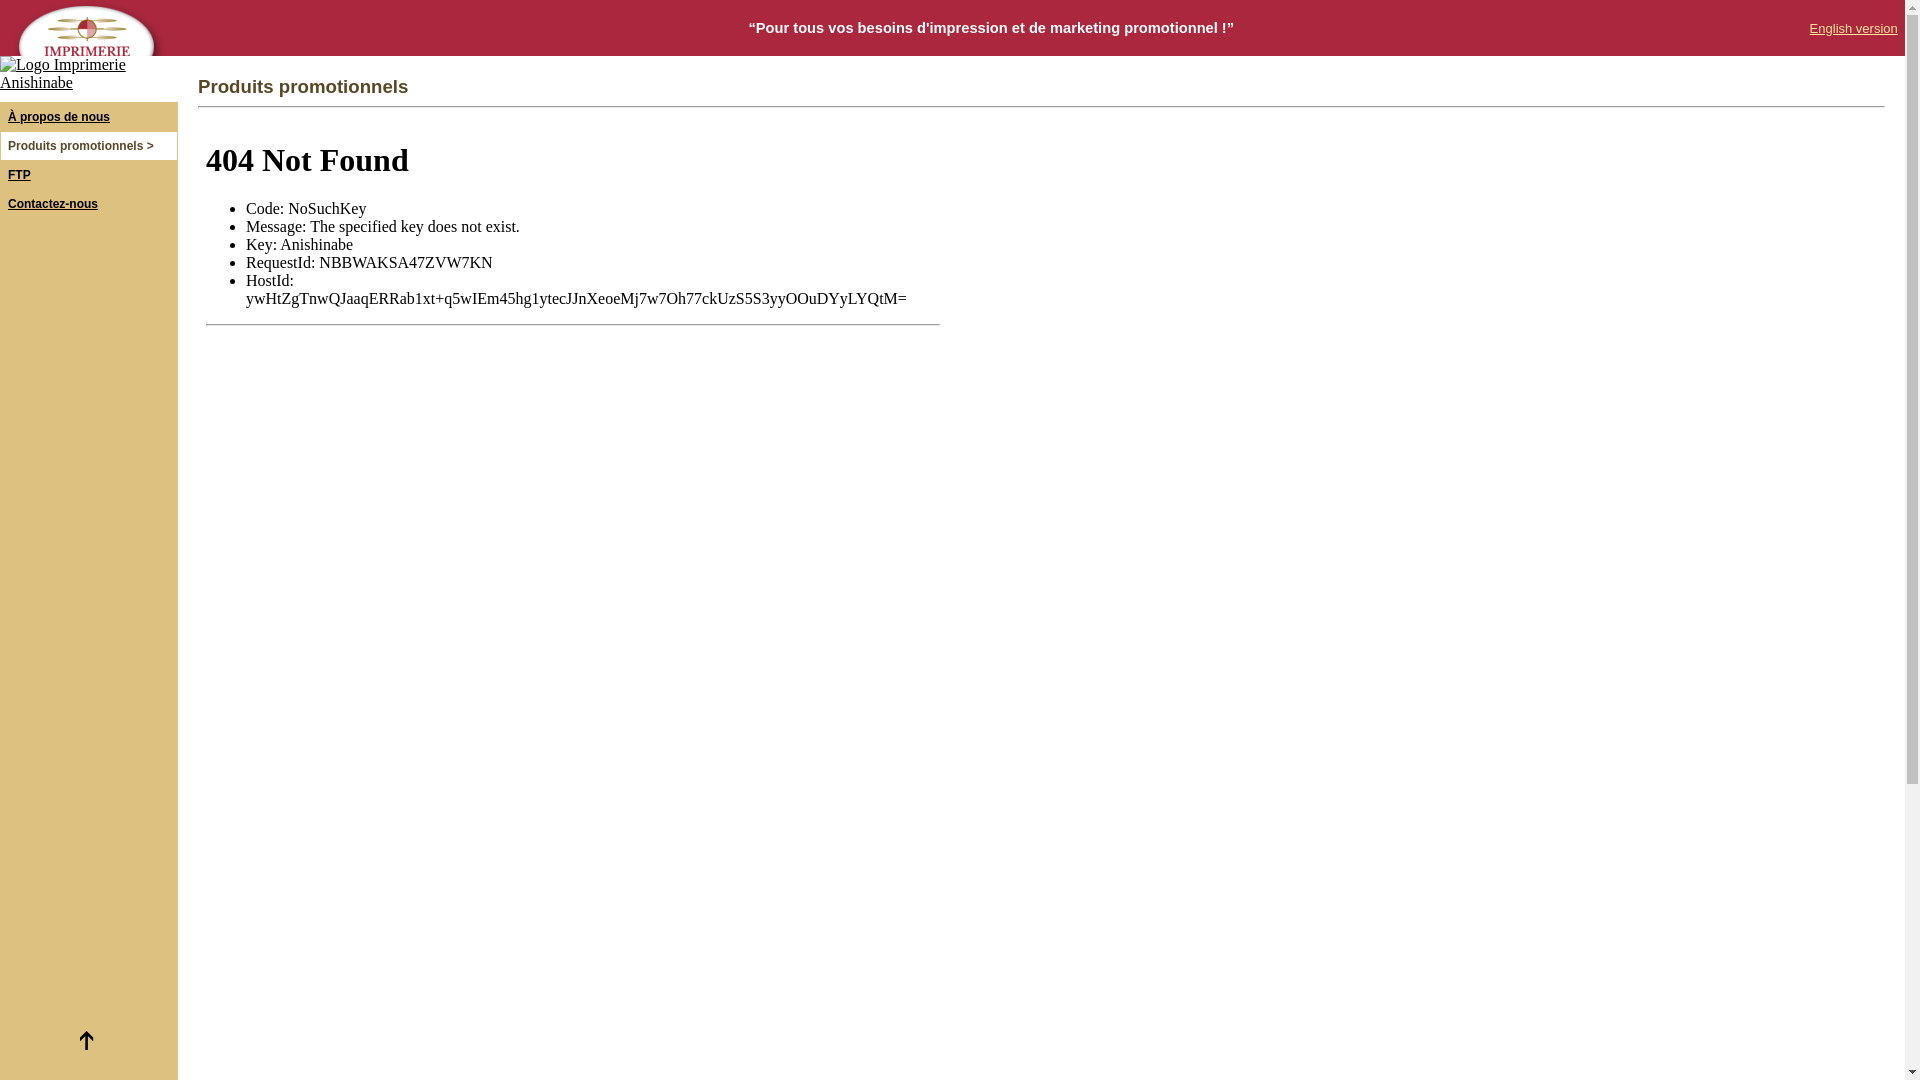 Image resolution: width=1920 pixels, height=1080 pixels. Describe the element at coordinates (89, 82) in the screenshot. I see `Page d'accueil` at that location.